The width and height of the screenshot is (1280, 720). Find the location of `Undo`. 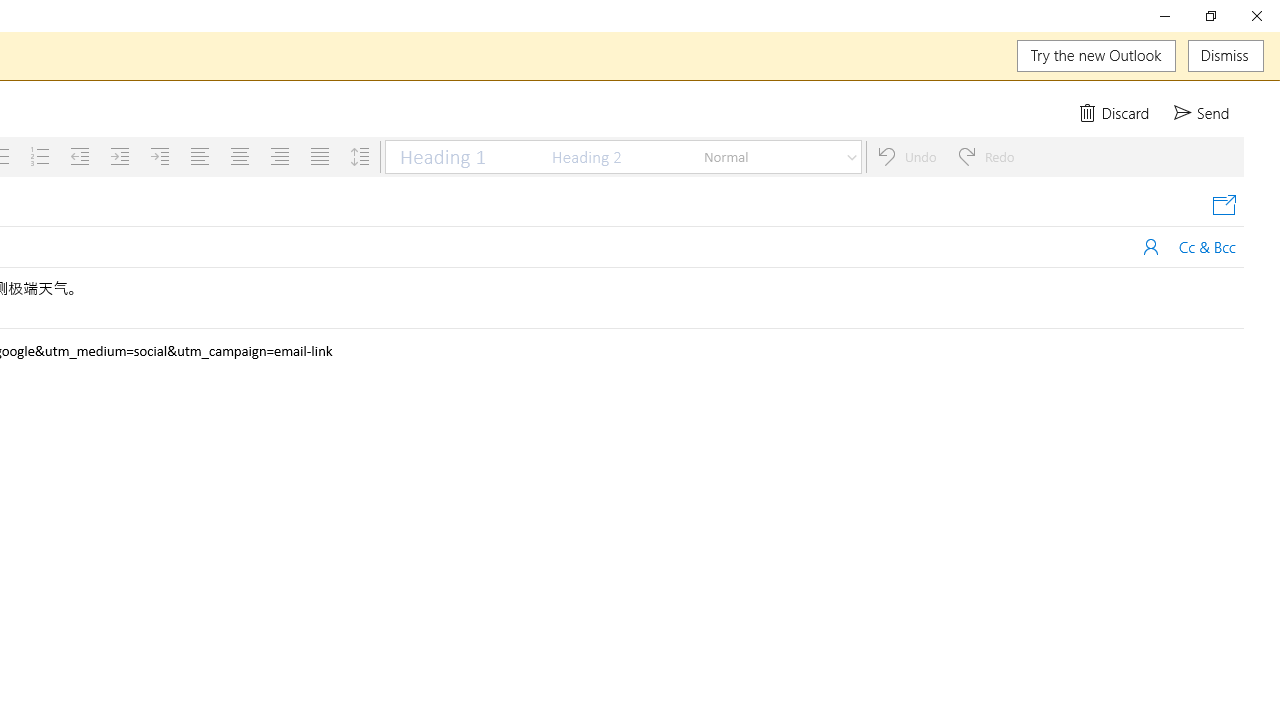

Undo is located at coordinates (906, 156).